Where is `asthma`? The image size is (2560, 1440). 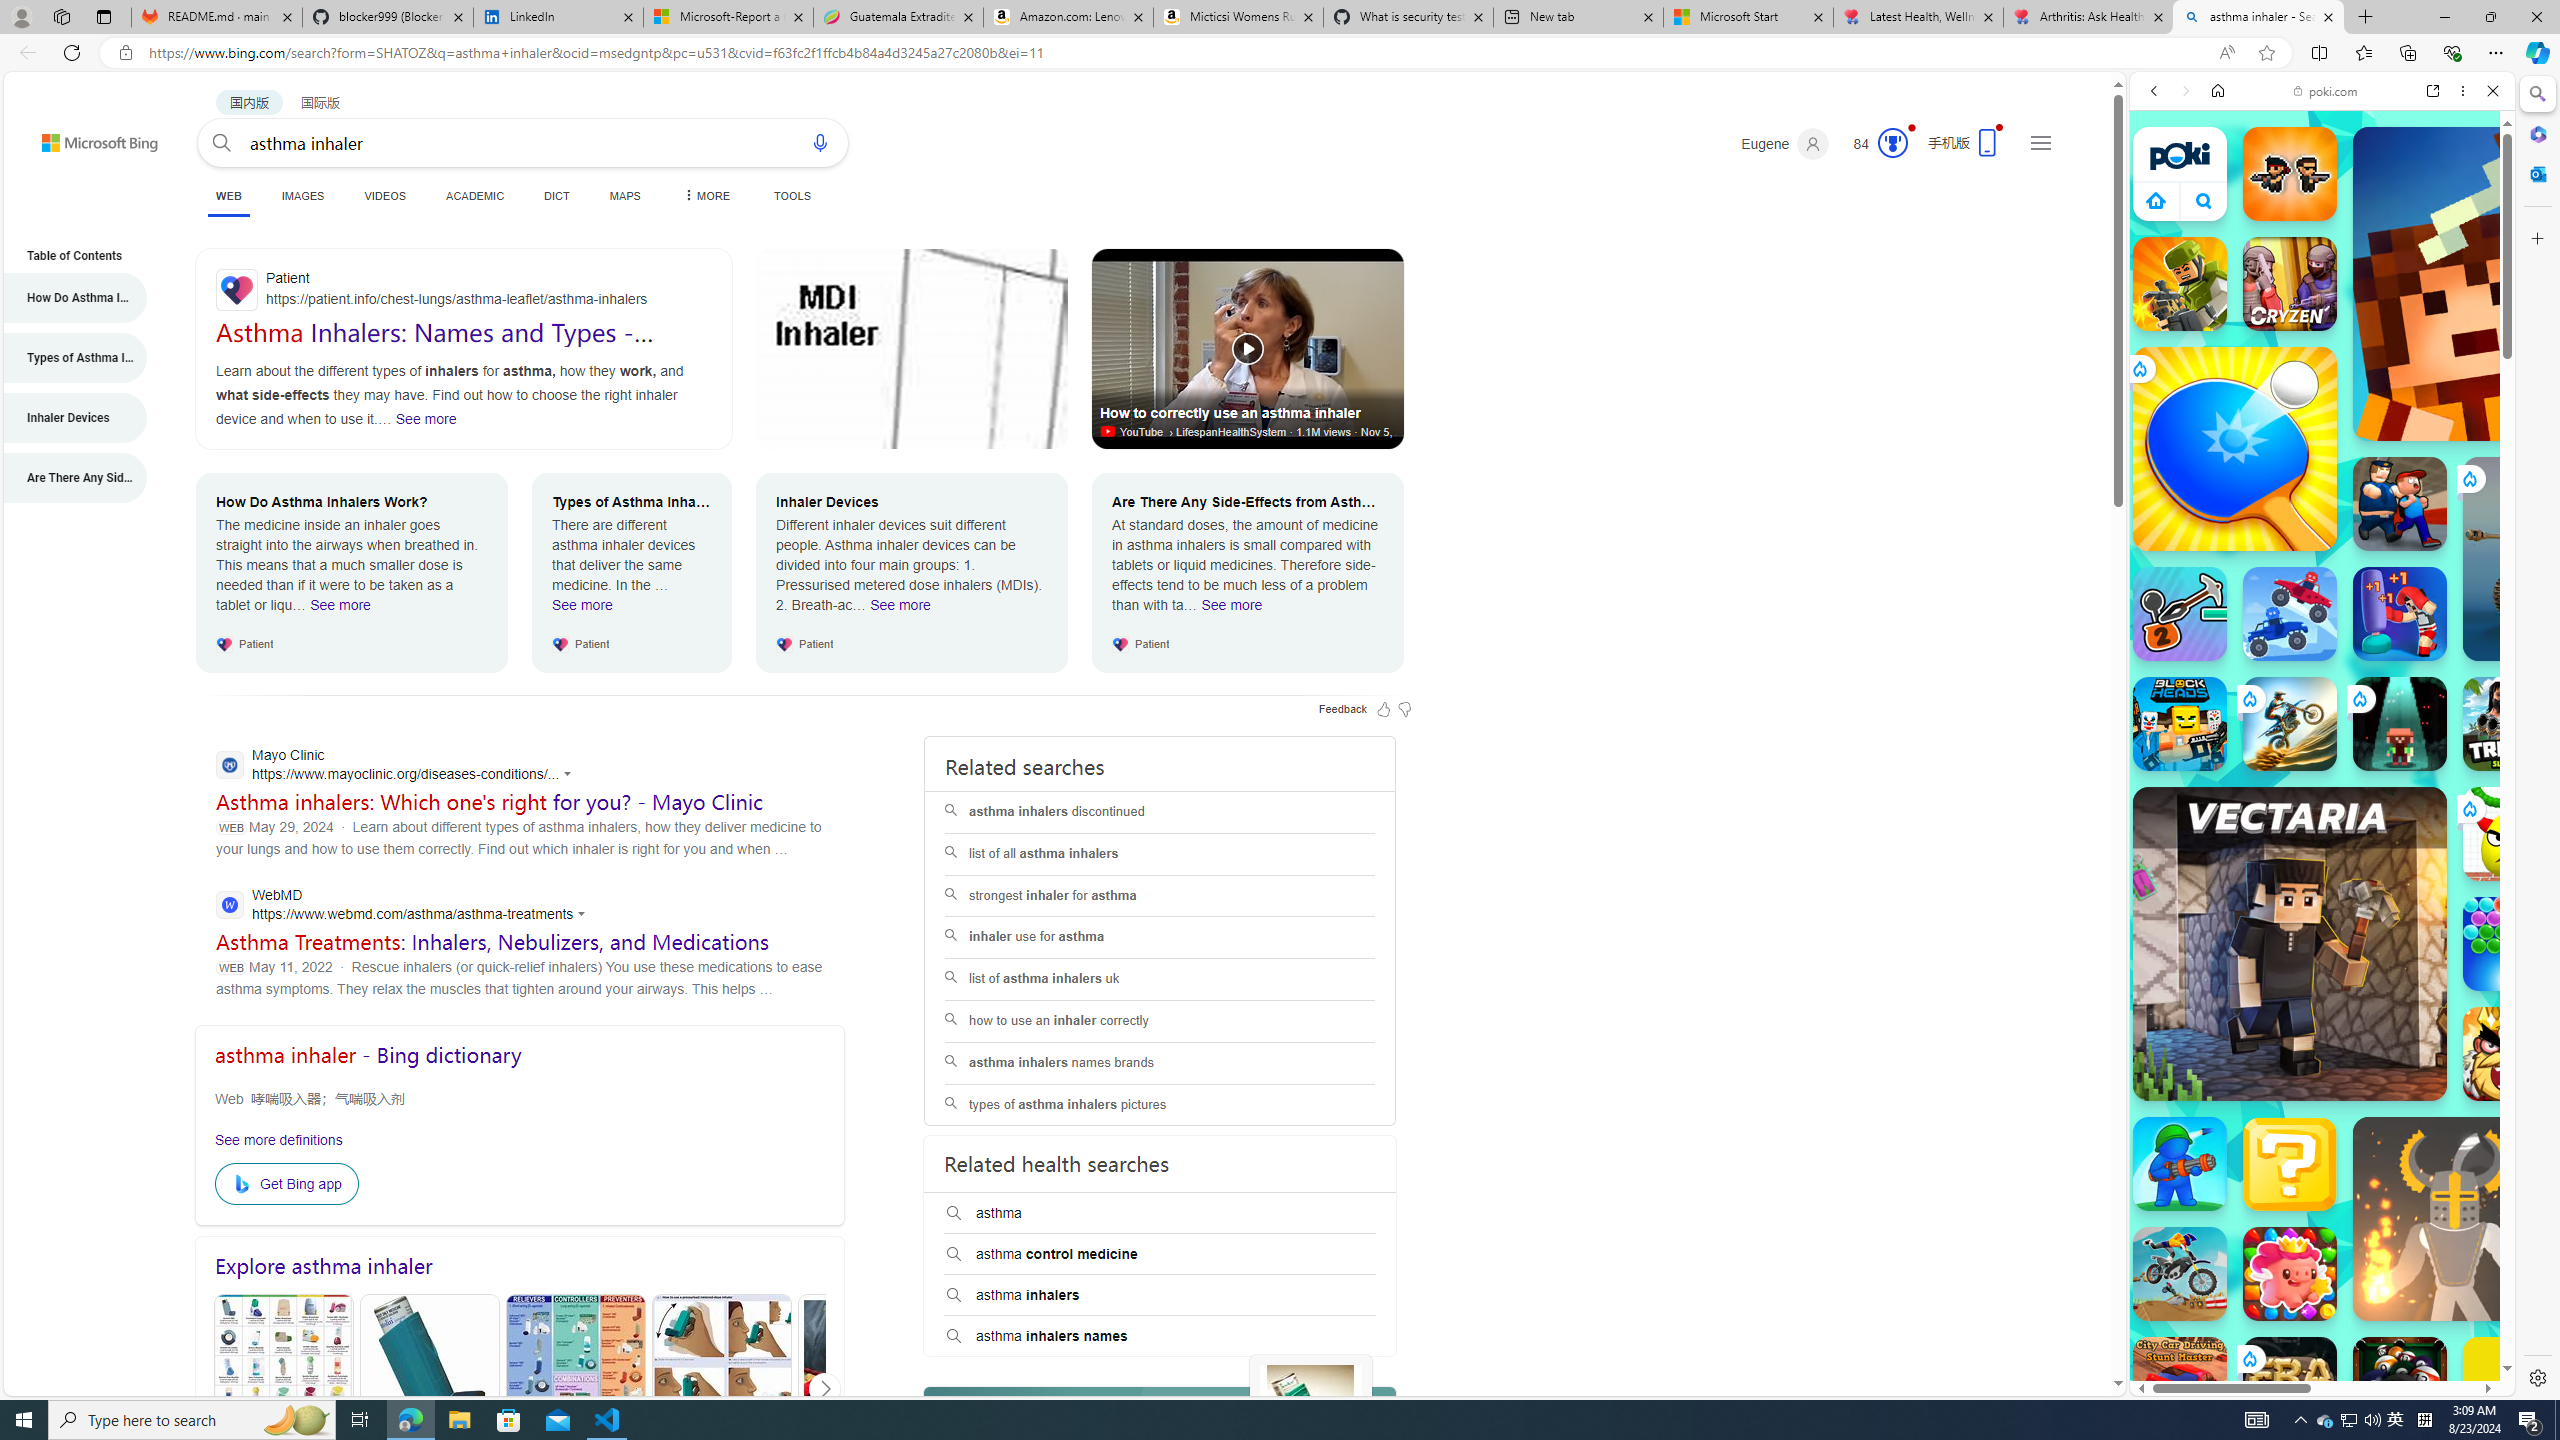
asthma is located at coordinates (1160, 1214).